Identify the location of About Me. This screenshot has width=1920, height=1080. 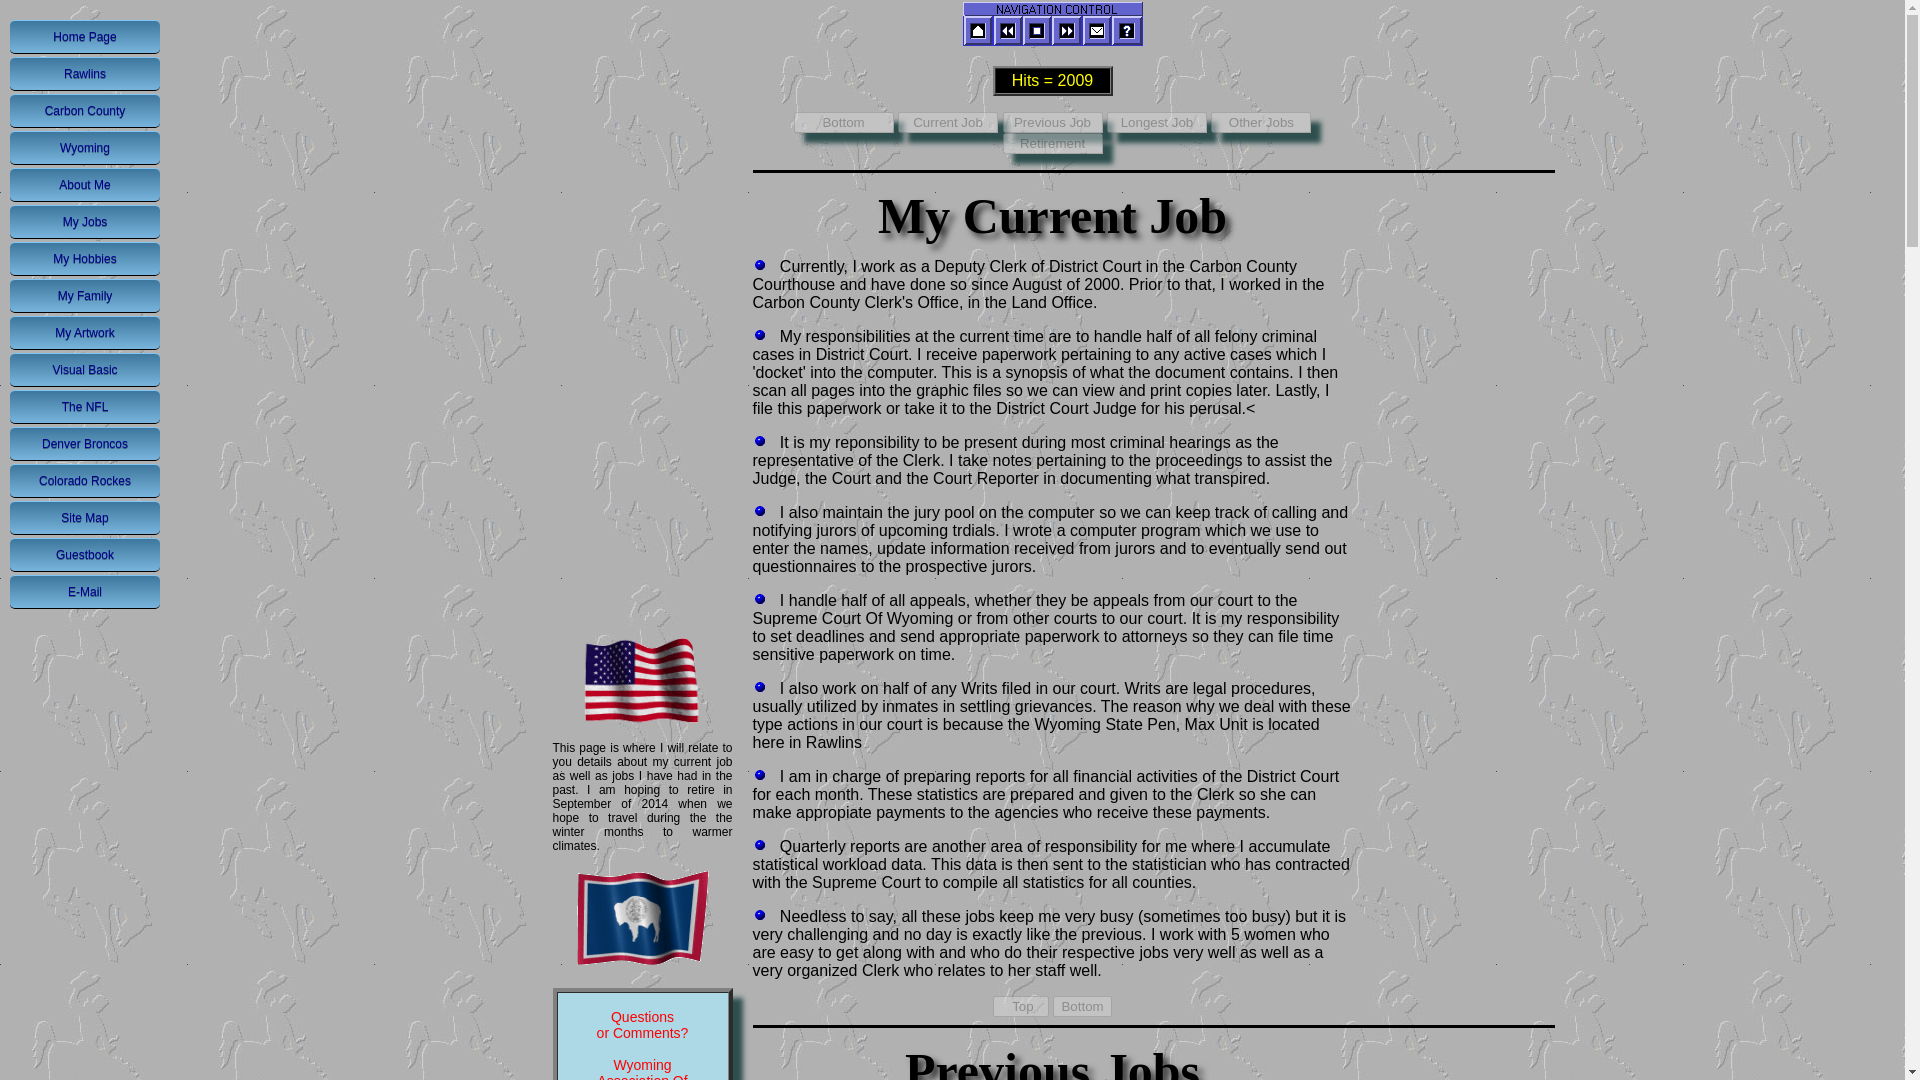
(84, 184).